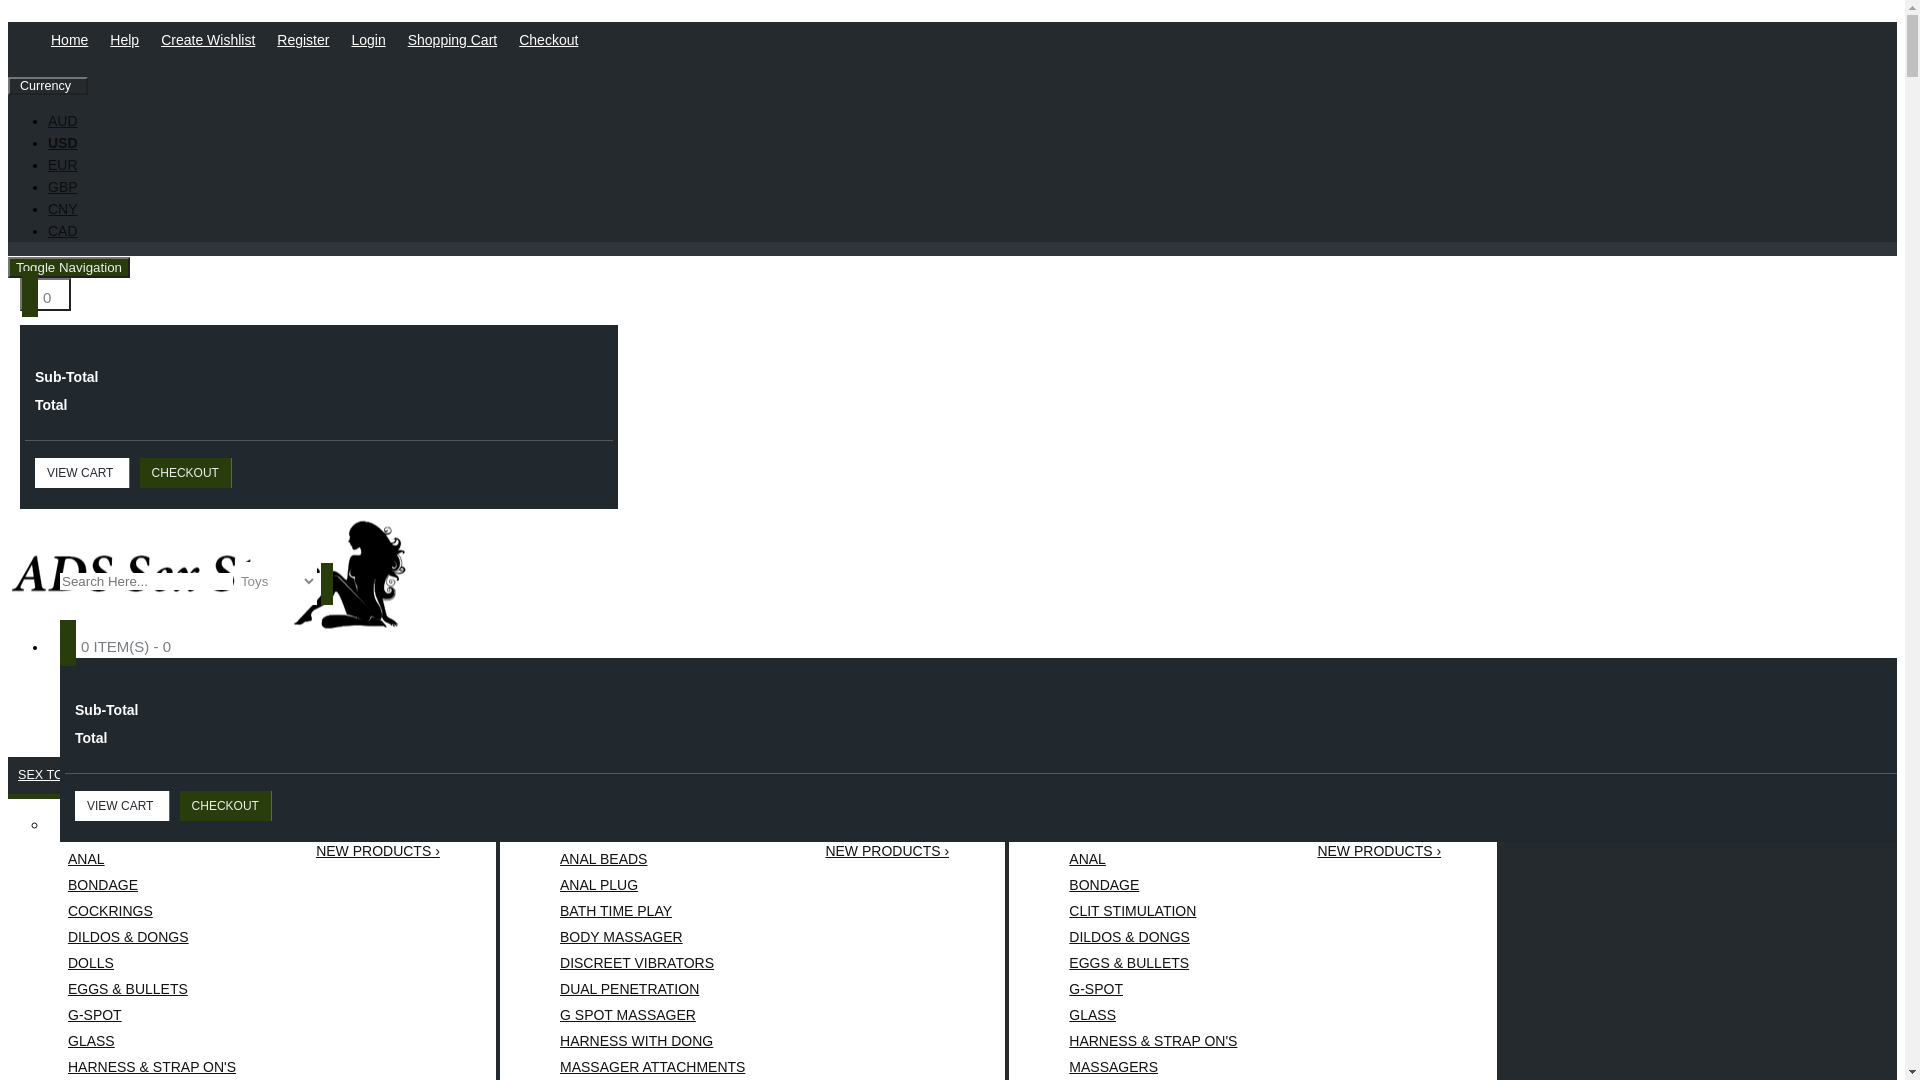 This screenshot has height=1080, width=1920. Describe the element at coordinates (546, 775) in the screenshot. I see `VIBRATORS` at that location.